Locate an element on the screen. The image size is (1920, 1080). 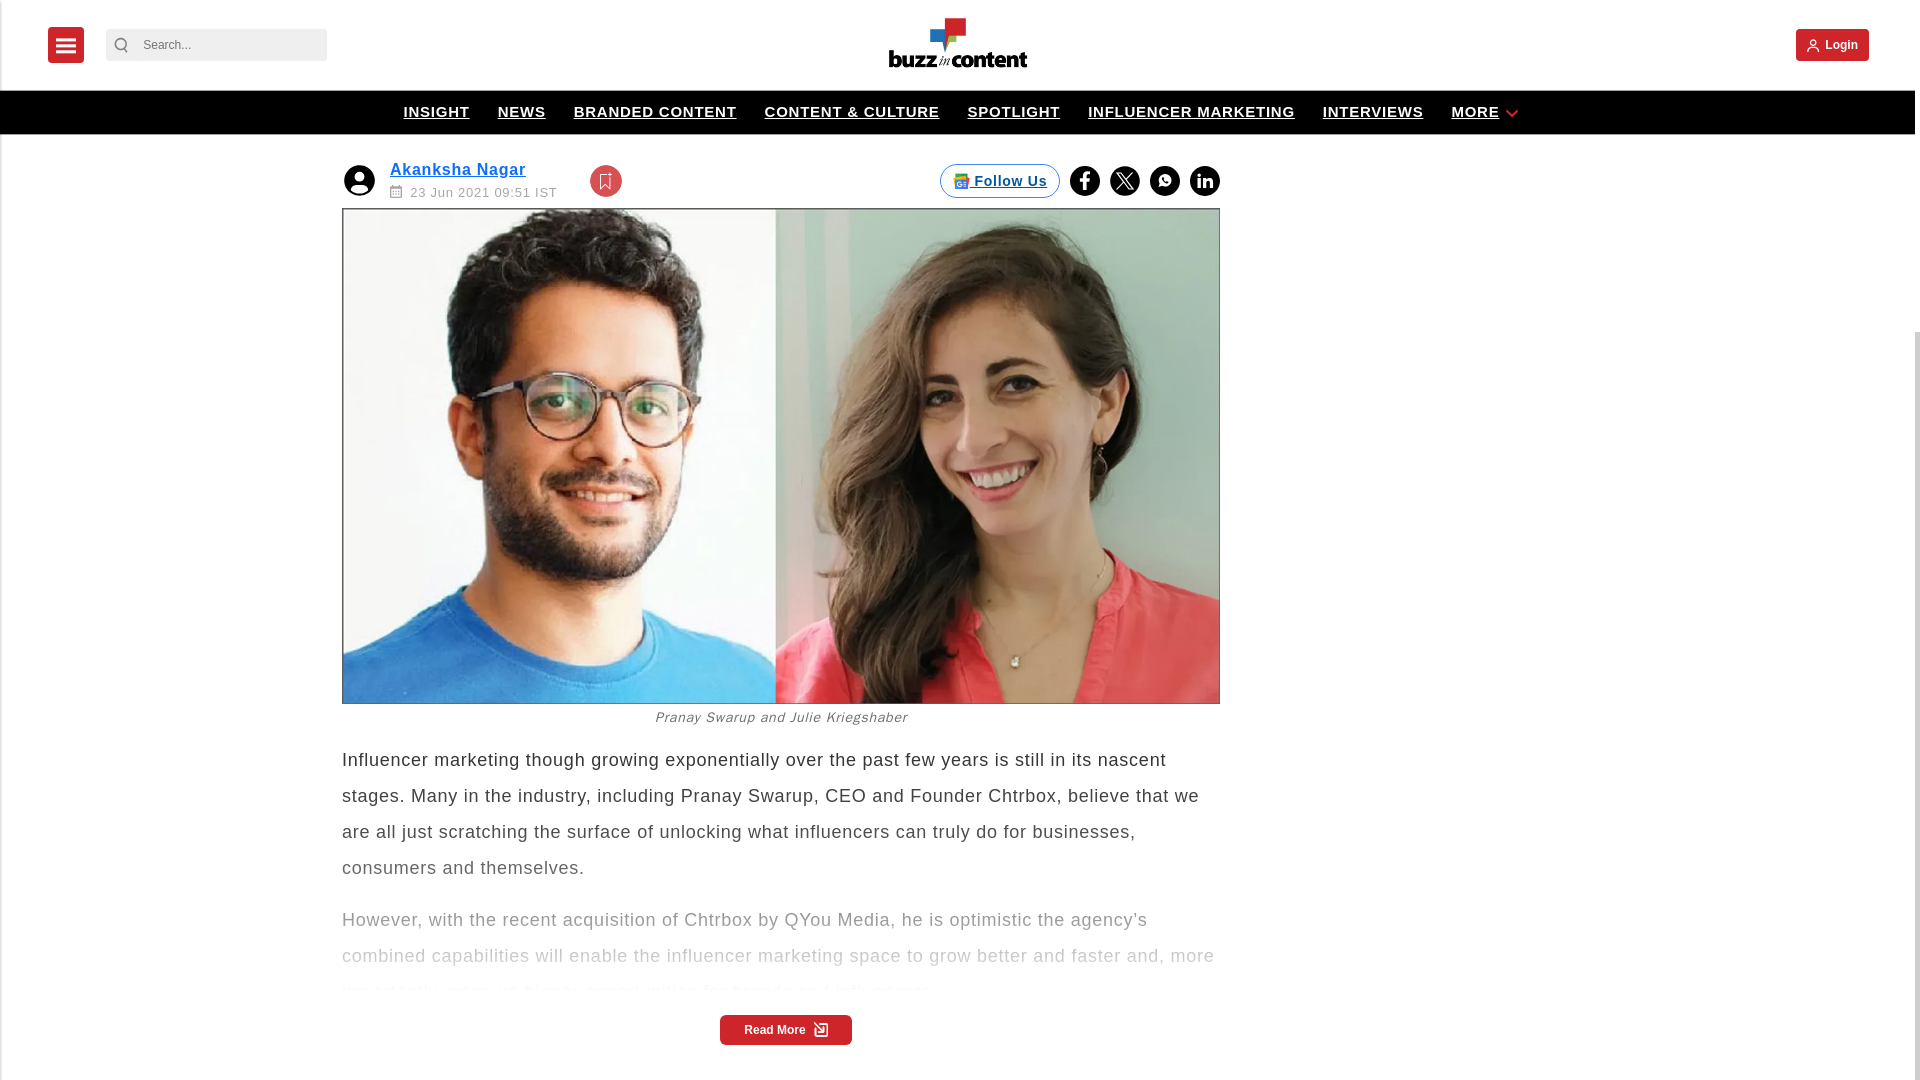
Akanksha Nagar is located at coordinates (458, 169).